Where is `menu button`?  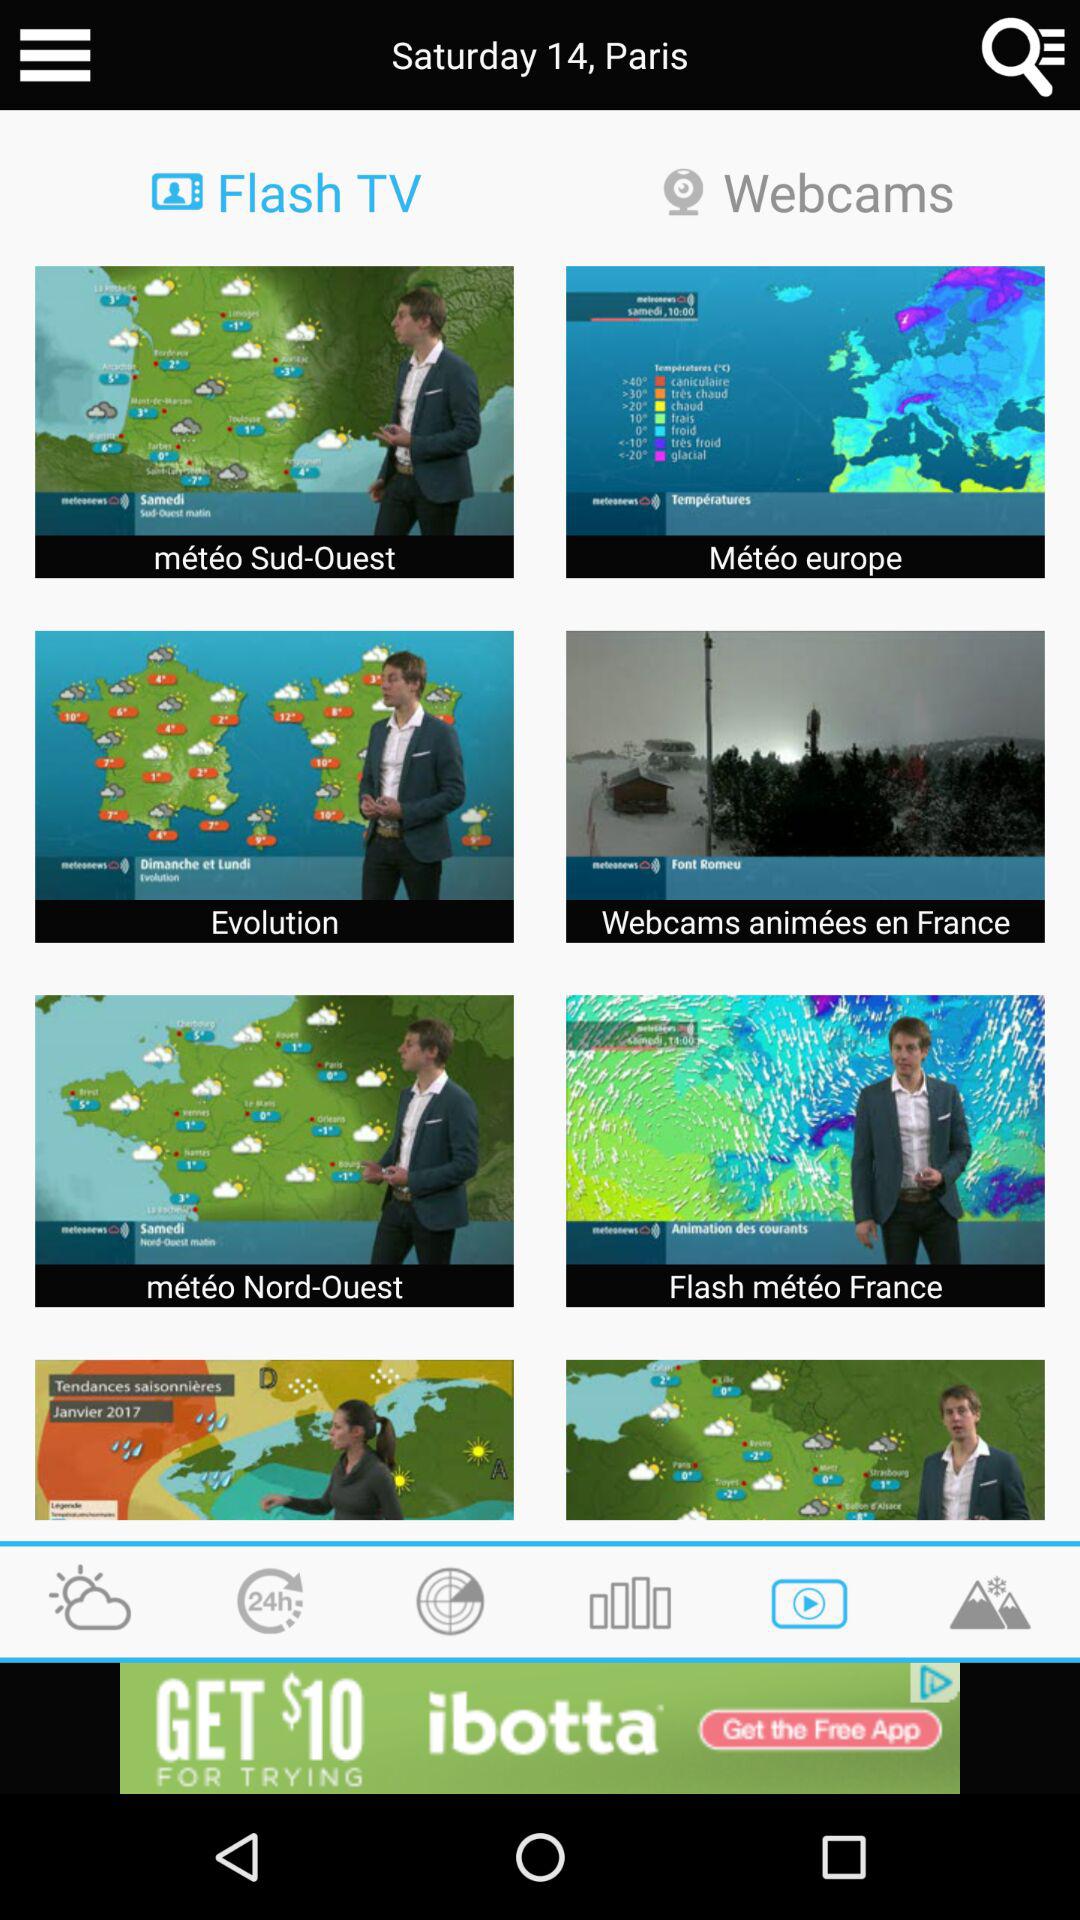 menu button is located at coordinates (55, 55).